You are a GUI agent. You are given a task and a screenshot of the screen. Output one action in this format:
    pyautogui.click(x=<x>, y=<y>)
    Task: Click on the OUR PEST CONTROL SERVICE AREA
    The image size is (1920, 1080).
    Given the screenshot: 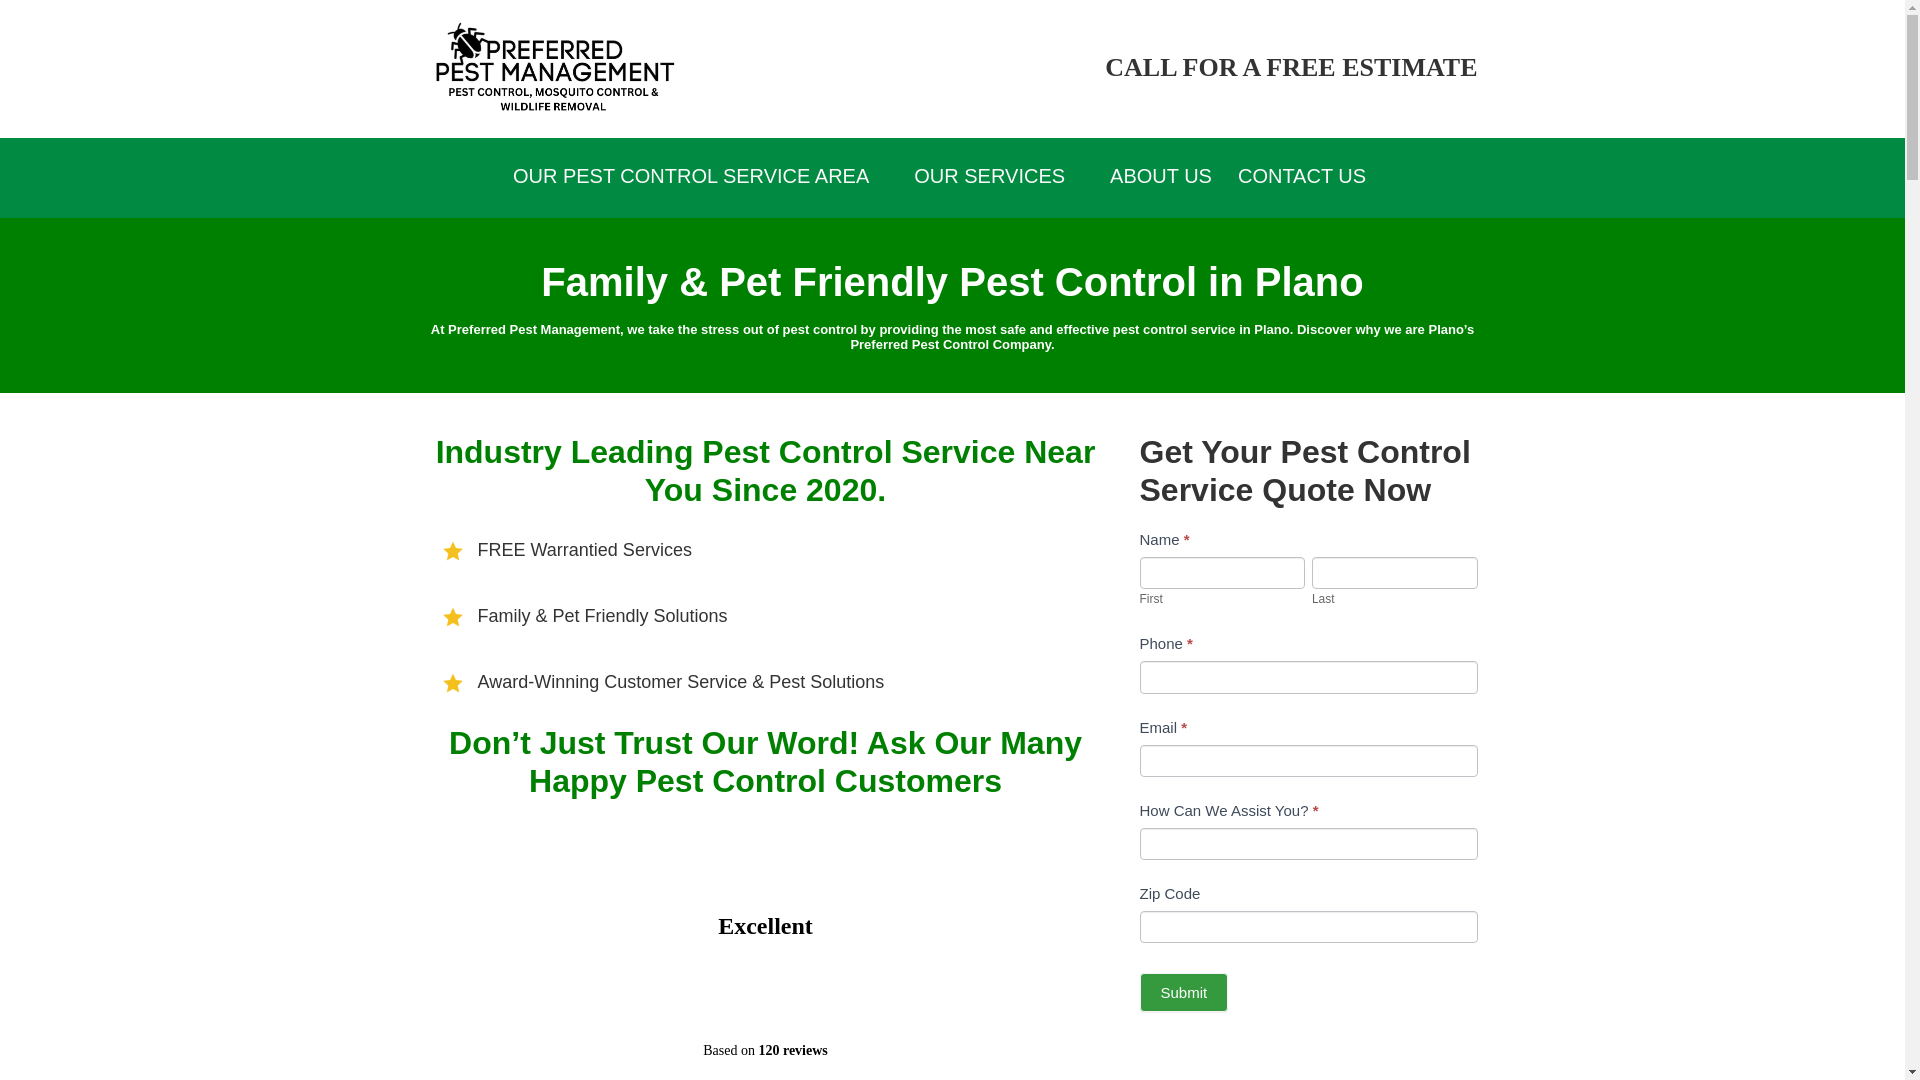 What is the action you would take?
    pyautogui.click(x=700, y=176)
    